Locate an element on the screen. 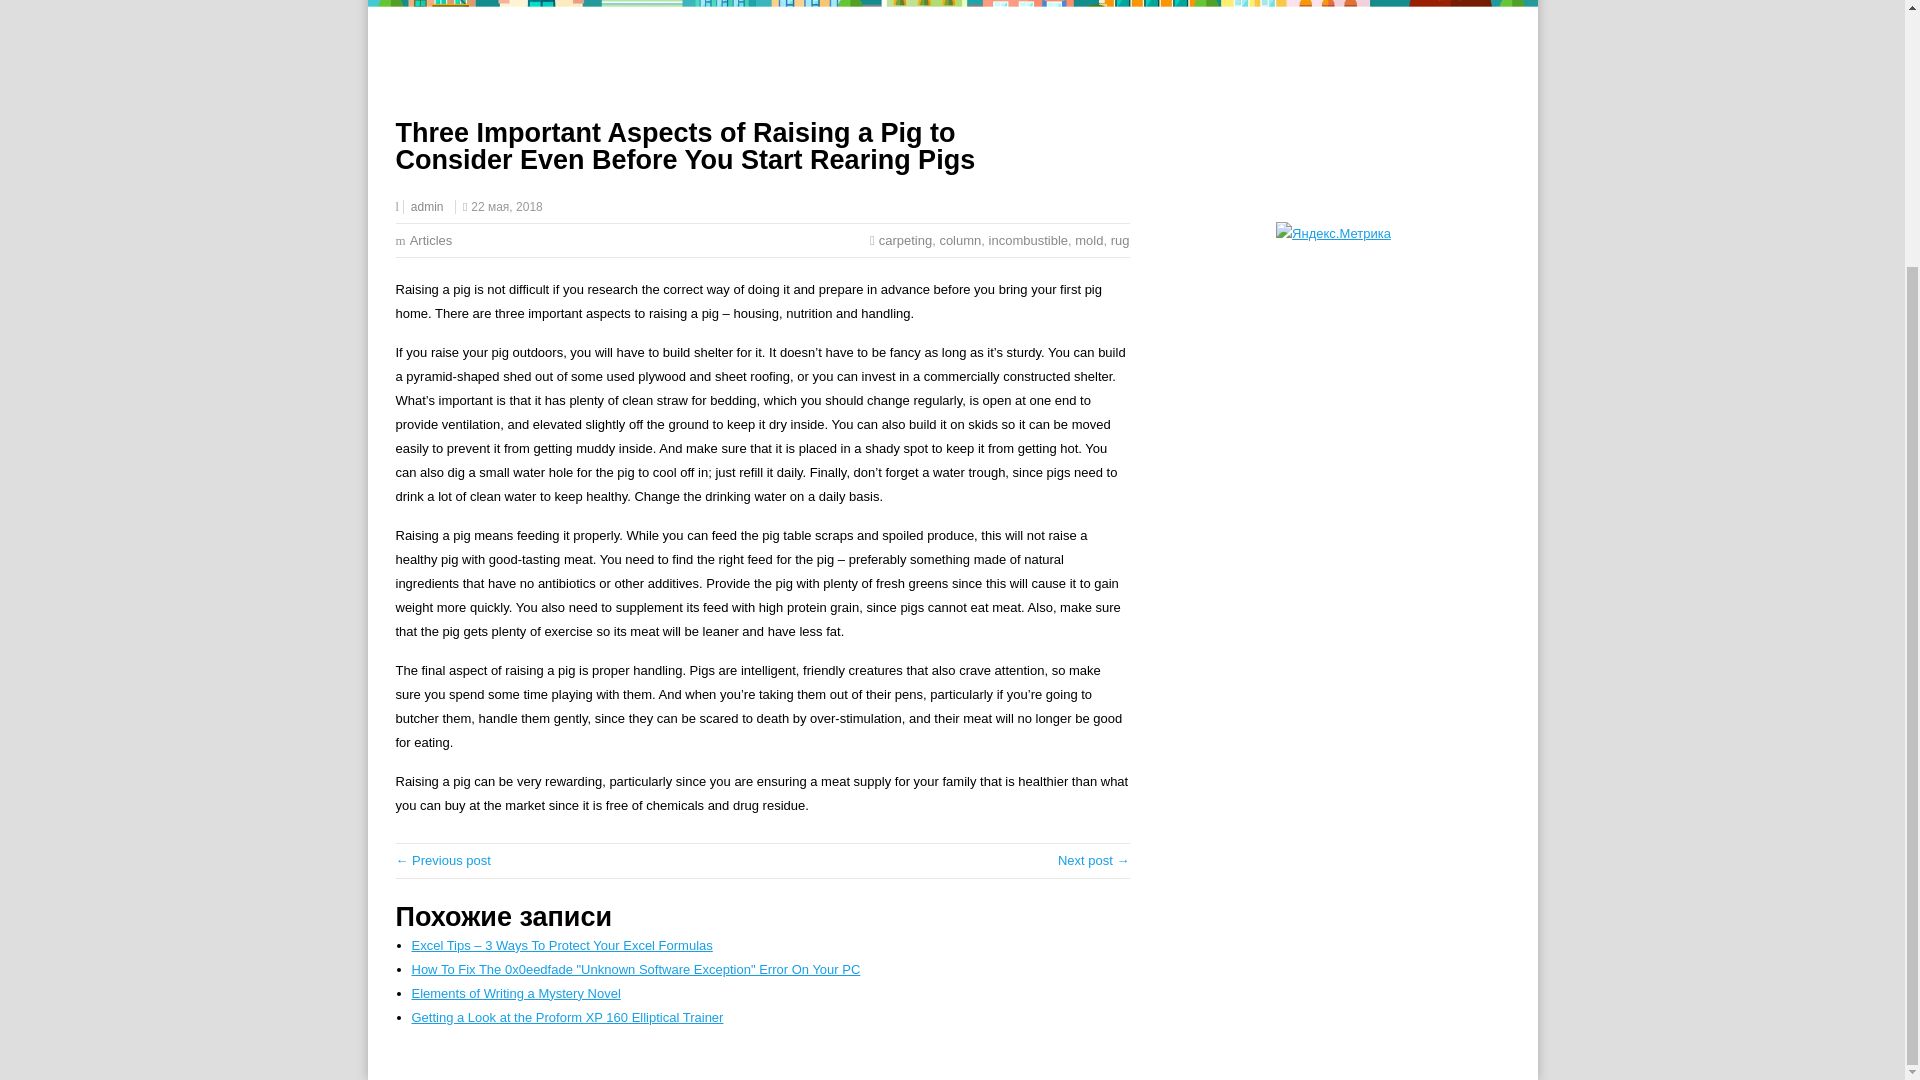  incombustible is located at coordinates (1028, 240).